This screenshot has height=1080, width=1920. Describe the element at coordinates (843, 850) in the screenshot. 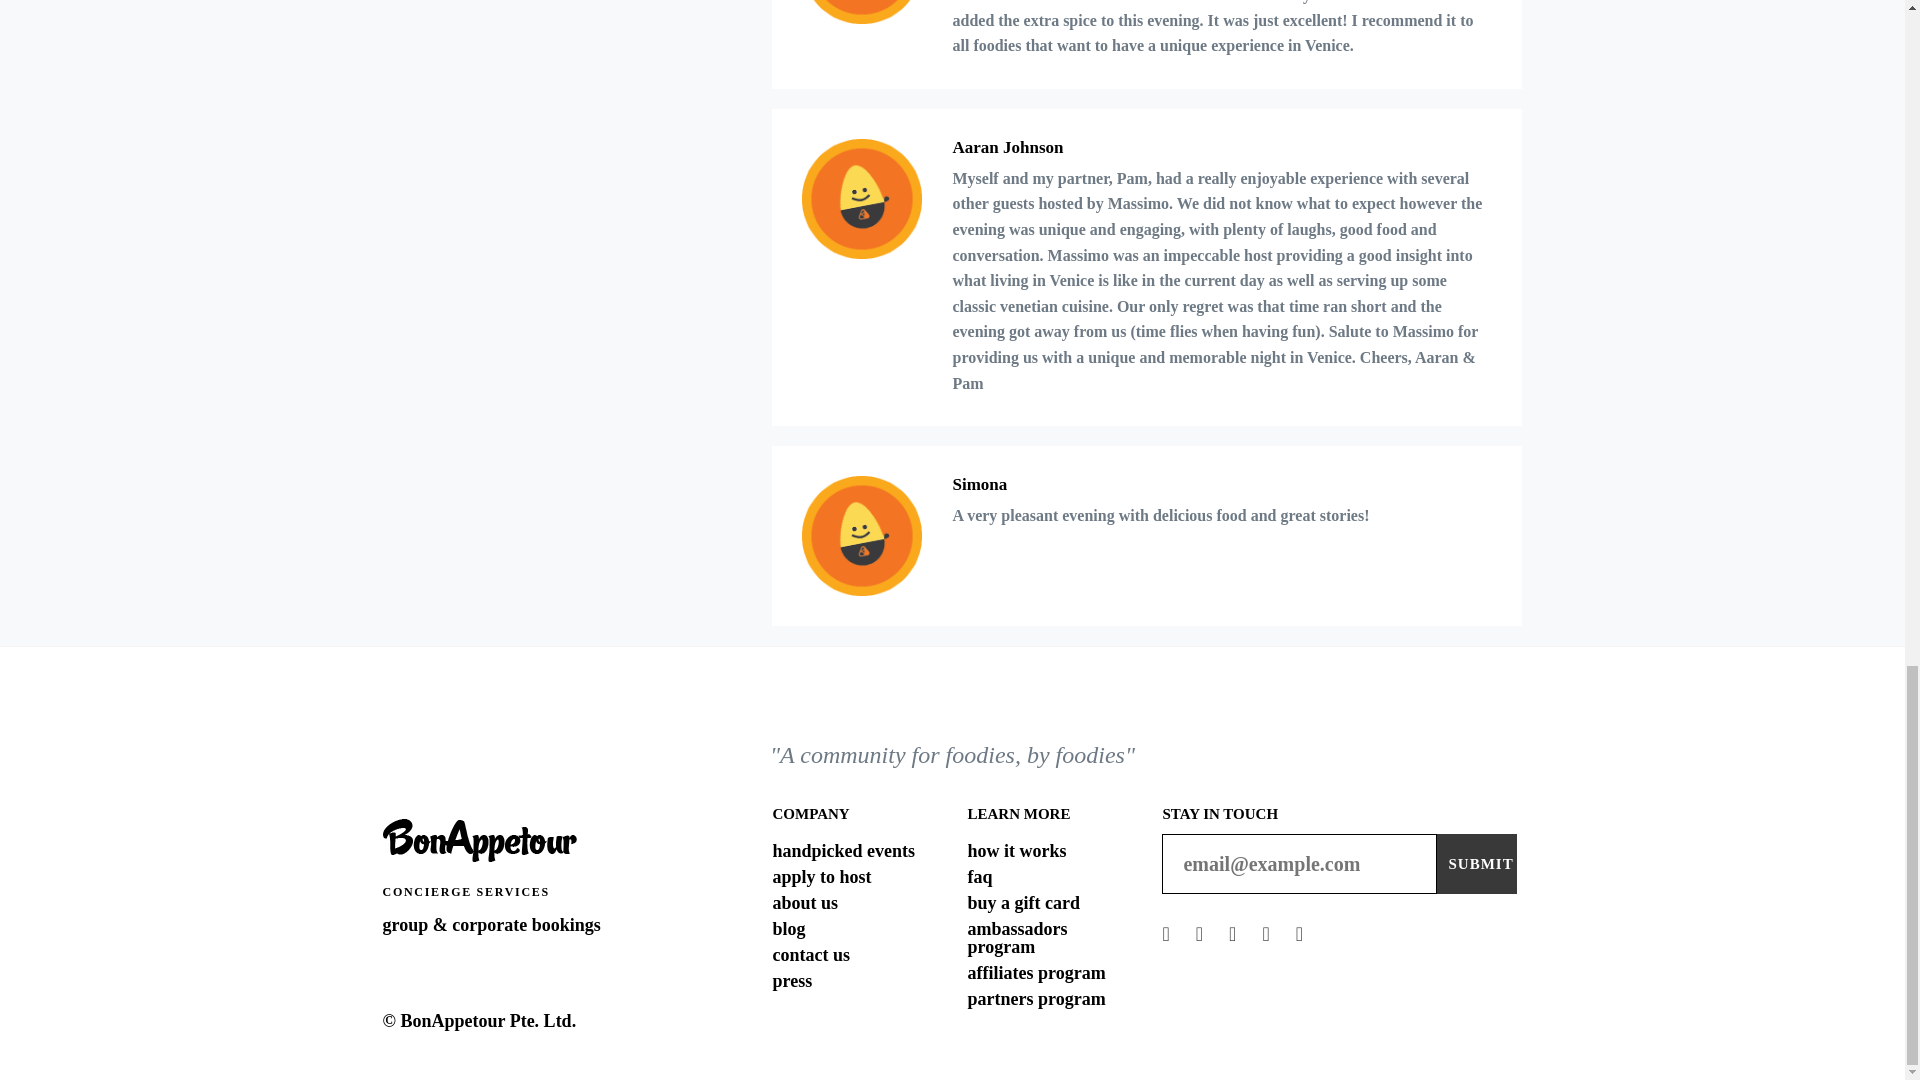

I see `handpicked events` at that location.